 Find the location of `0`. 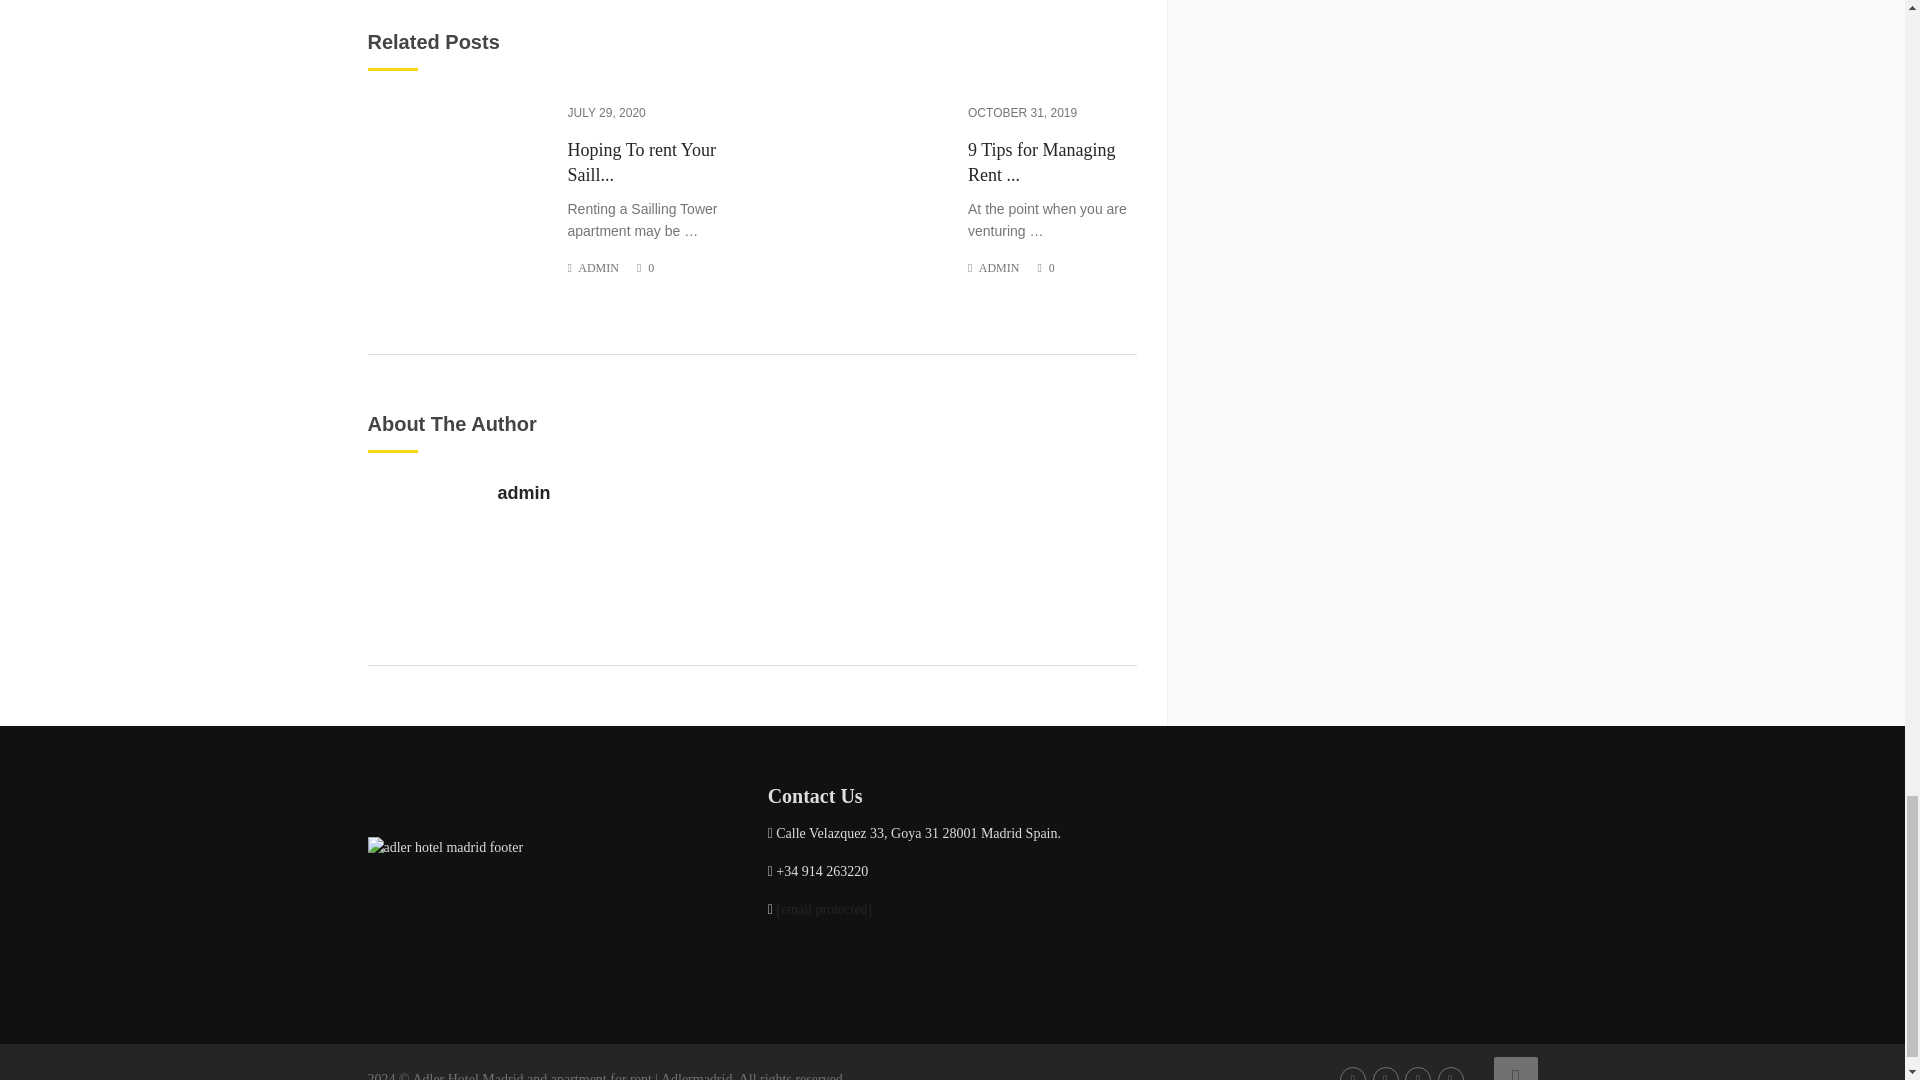

0 is located at coordinates (1051, 268).